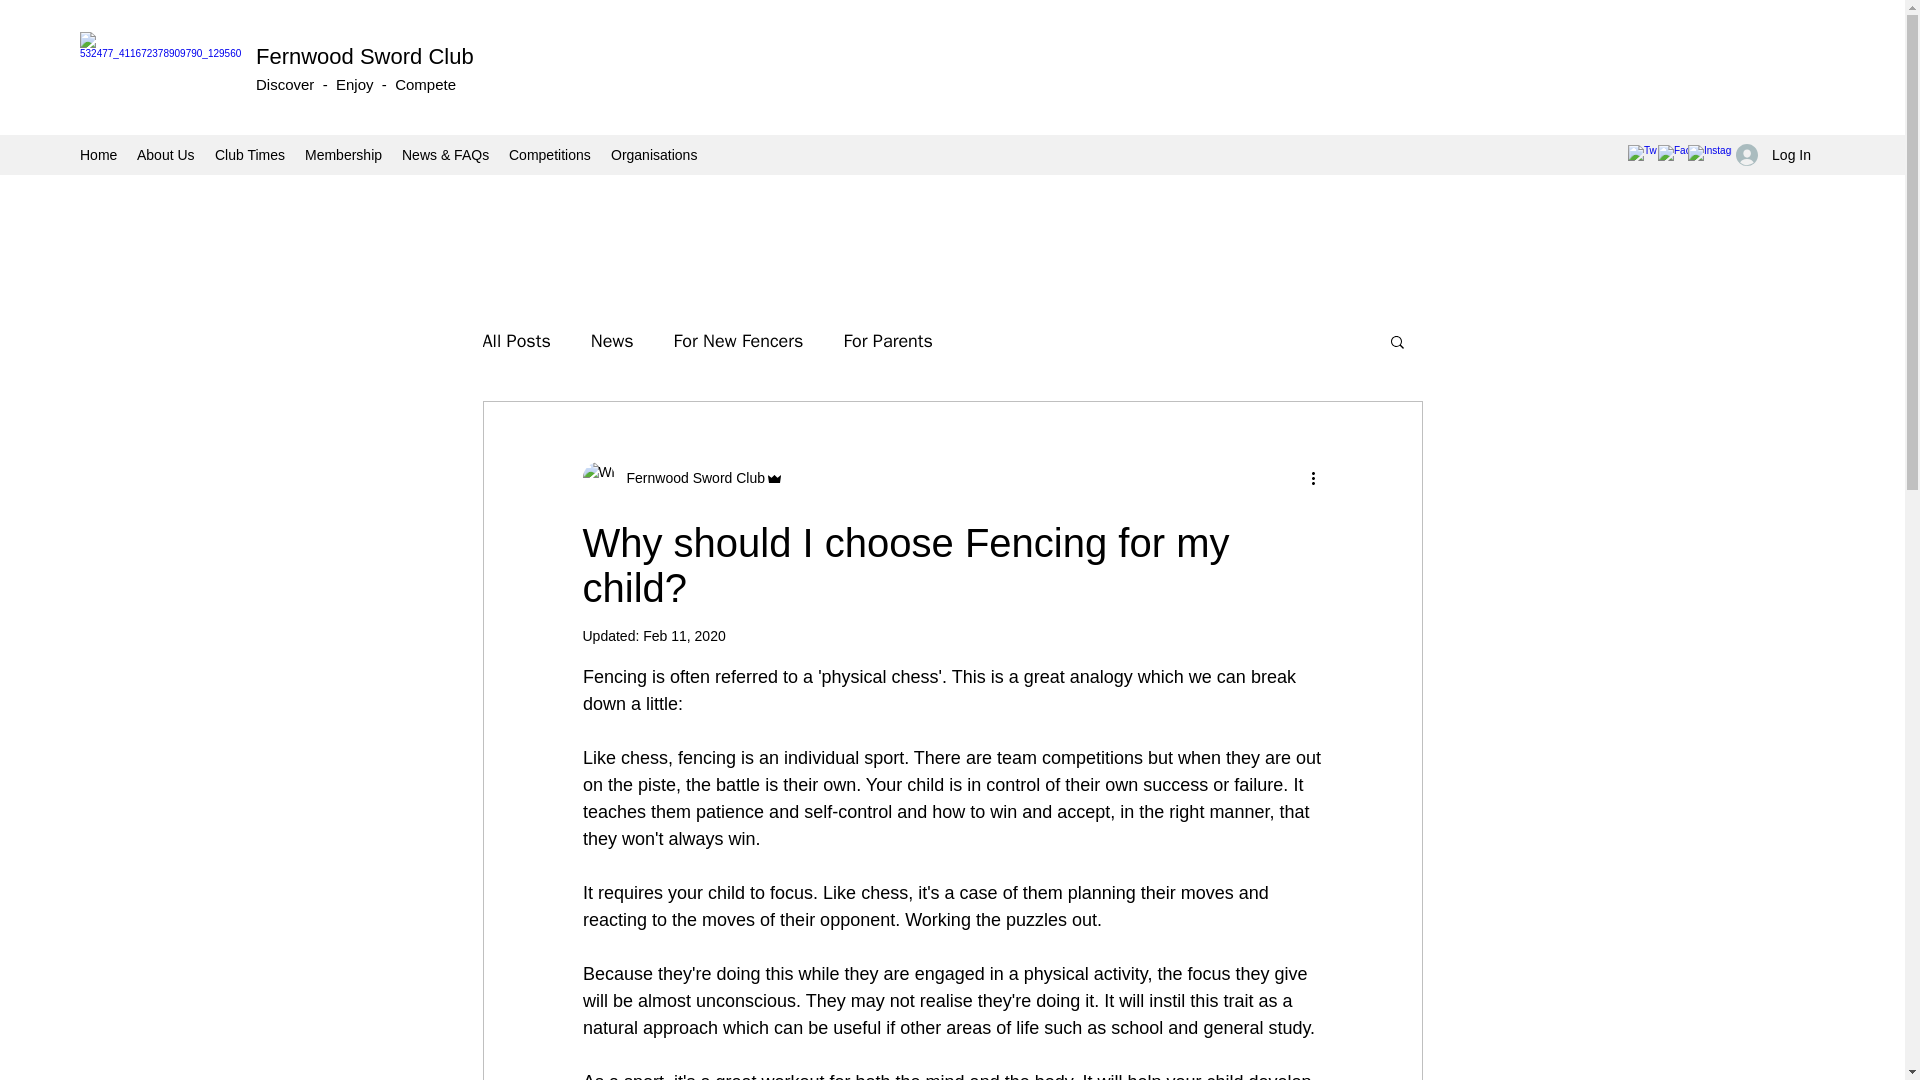 The width and height of the screenshot is (1920, 1080). What do you see at coordinates (612, 341) in the screenshot?
I see `News` at bounding box center [612, 341].